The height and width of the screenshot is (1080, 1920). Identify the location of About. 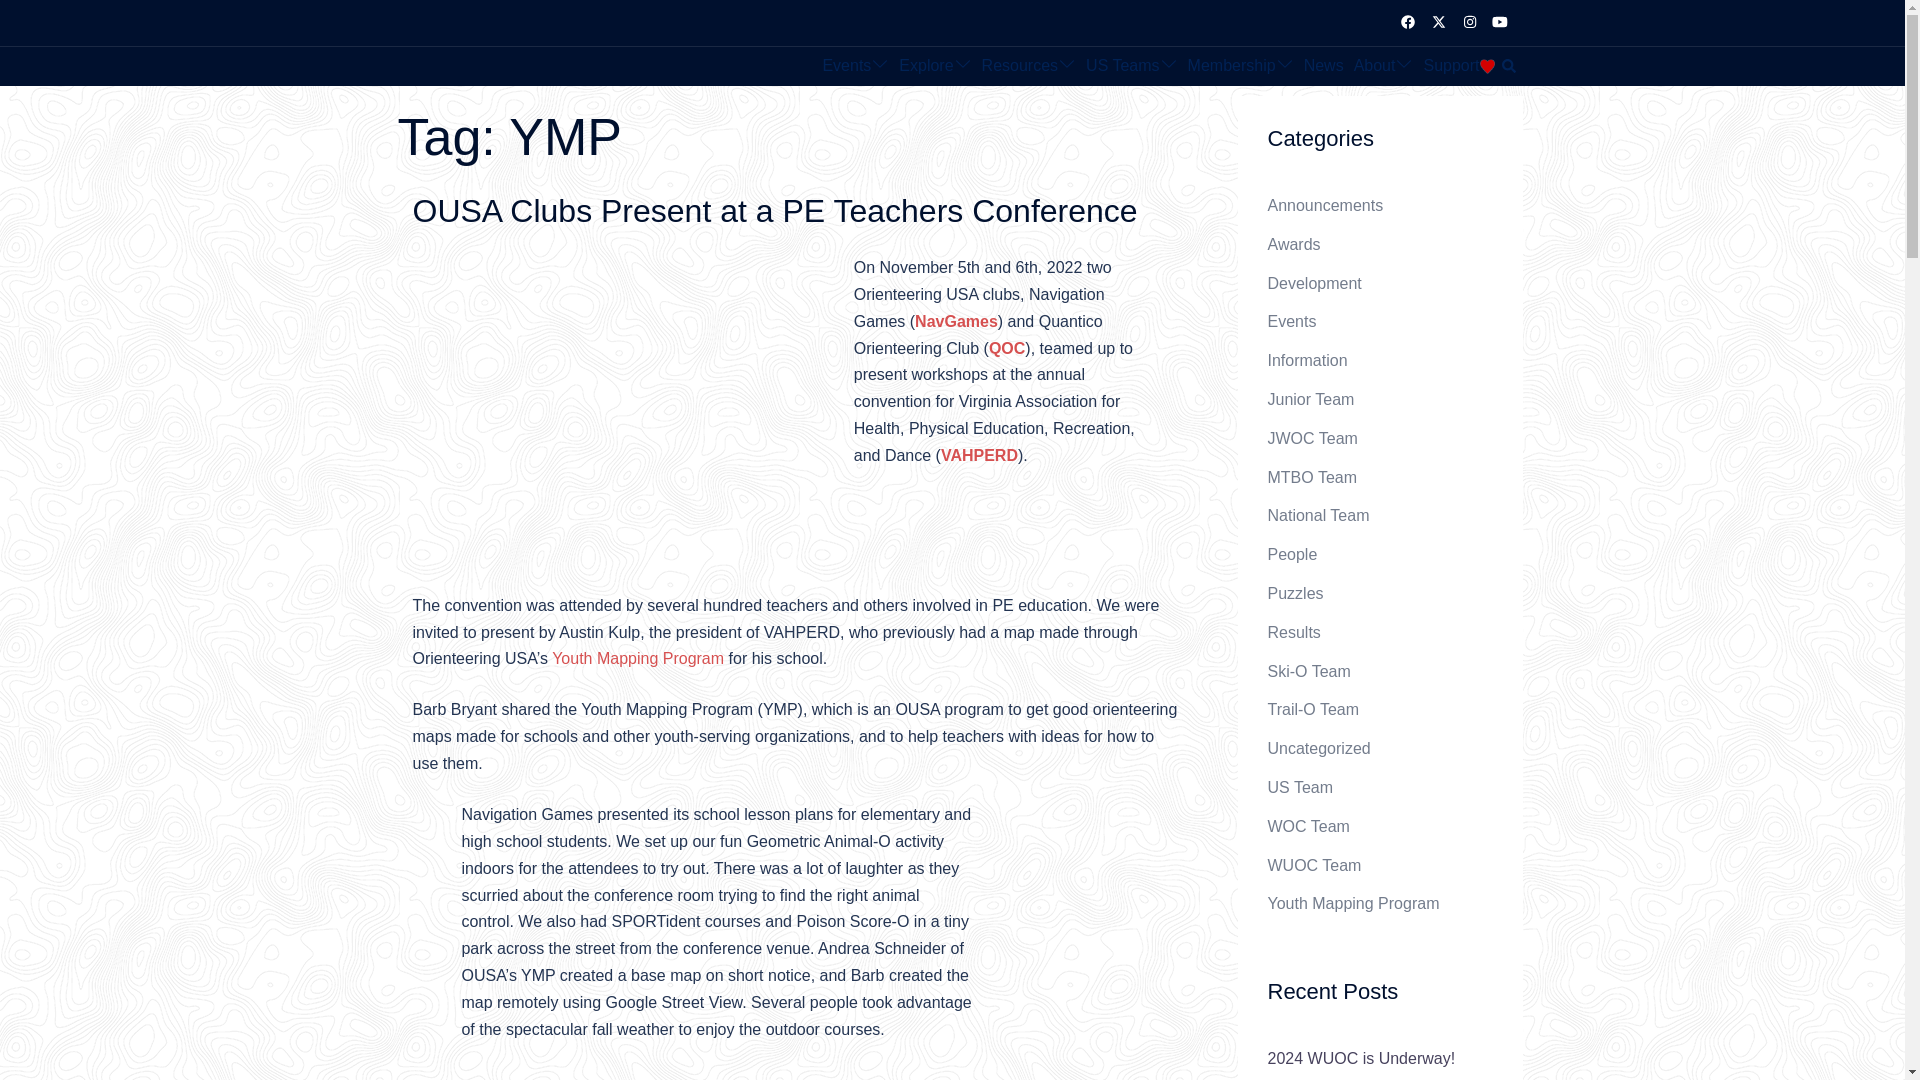
(1374, 66).